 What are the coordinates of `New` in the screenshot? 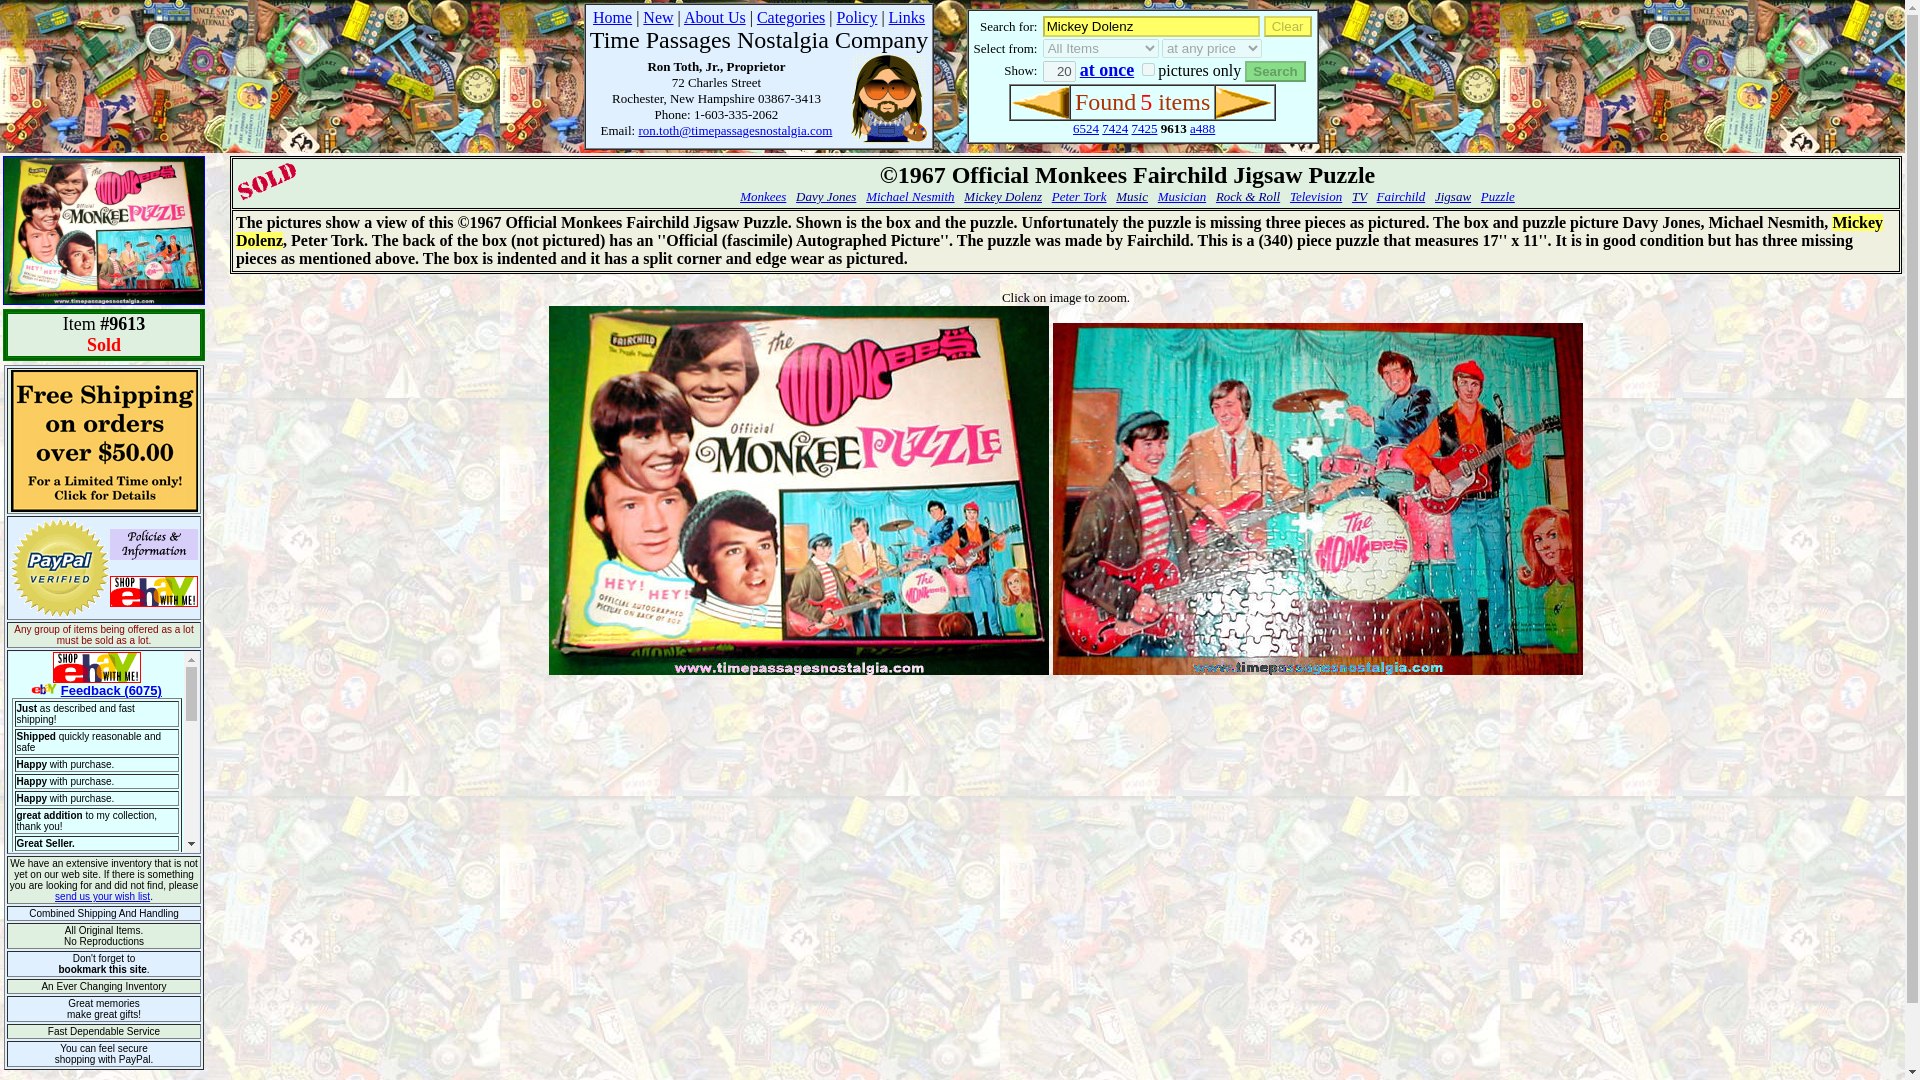 It's located at (658, 16).